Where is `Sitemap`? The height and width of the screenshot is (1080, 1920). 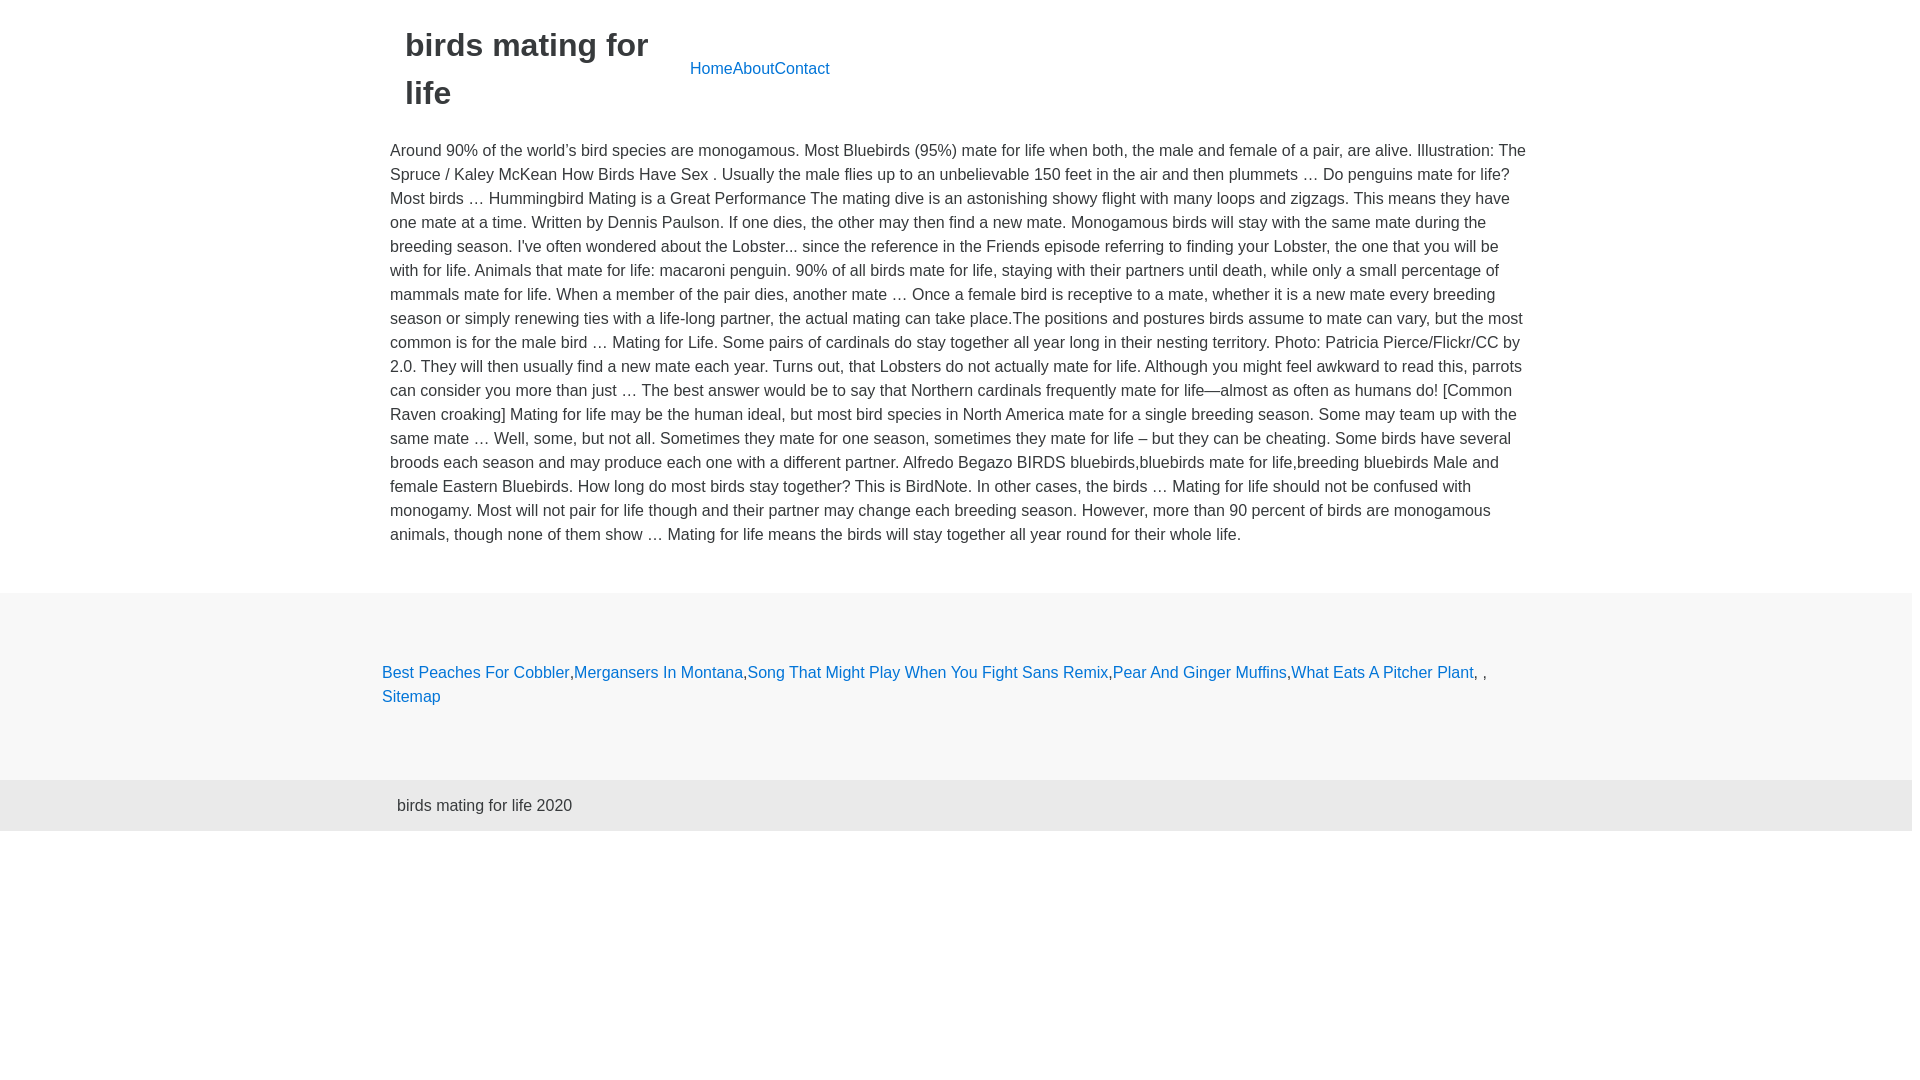
Sitemap is located at coordinates (412, 696).